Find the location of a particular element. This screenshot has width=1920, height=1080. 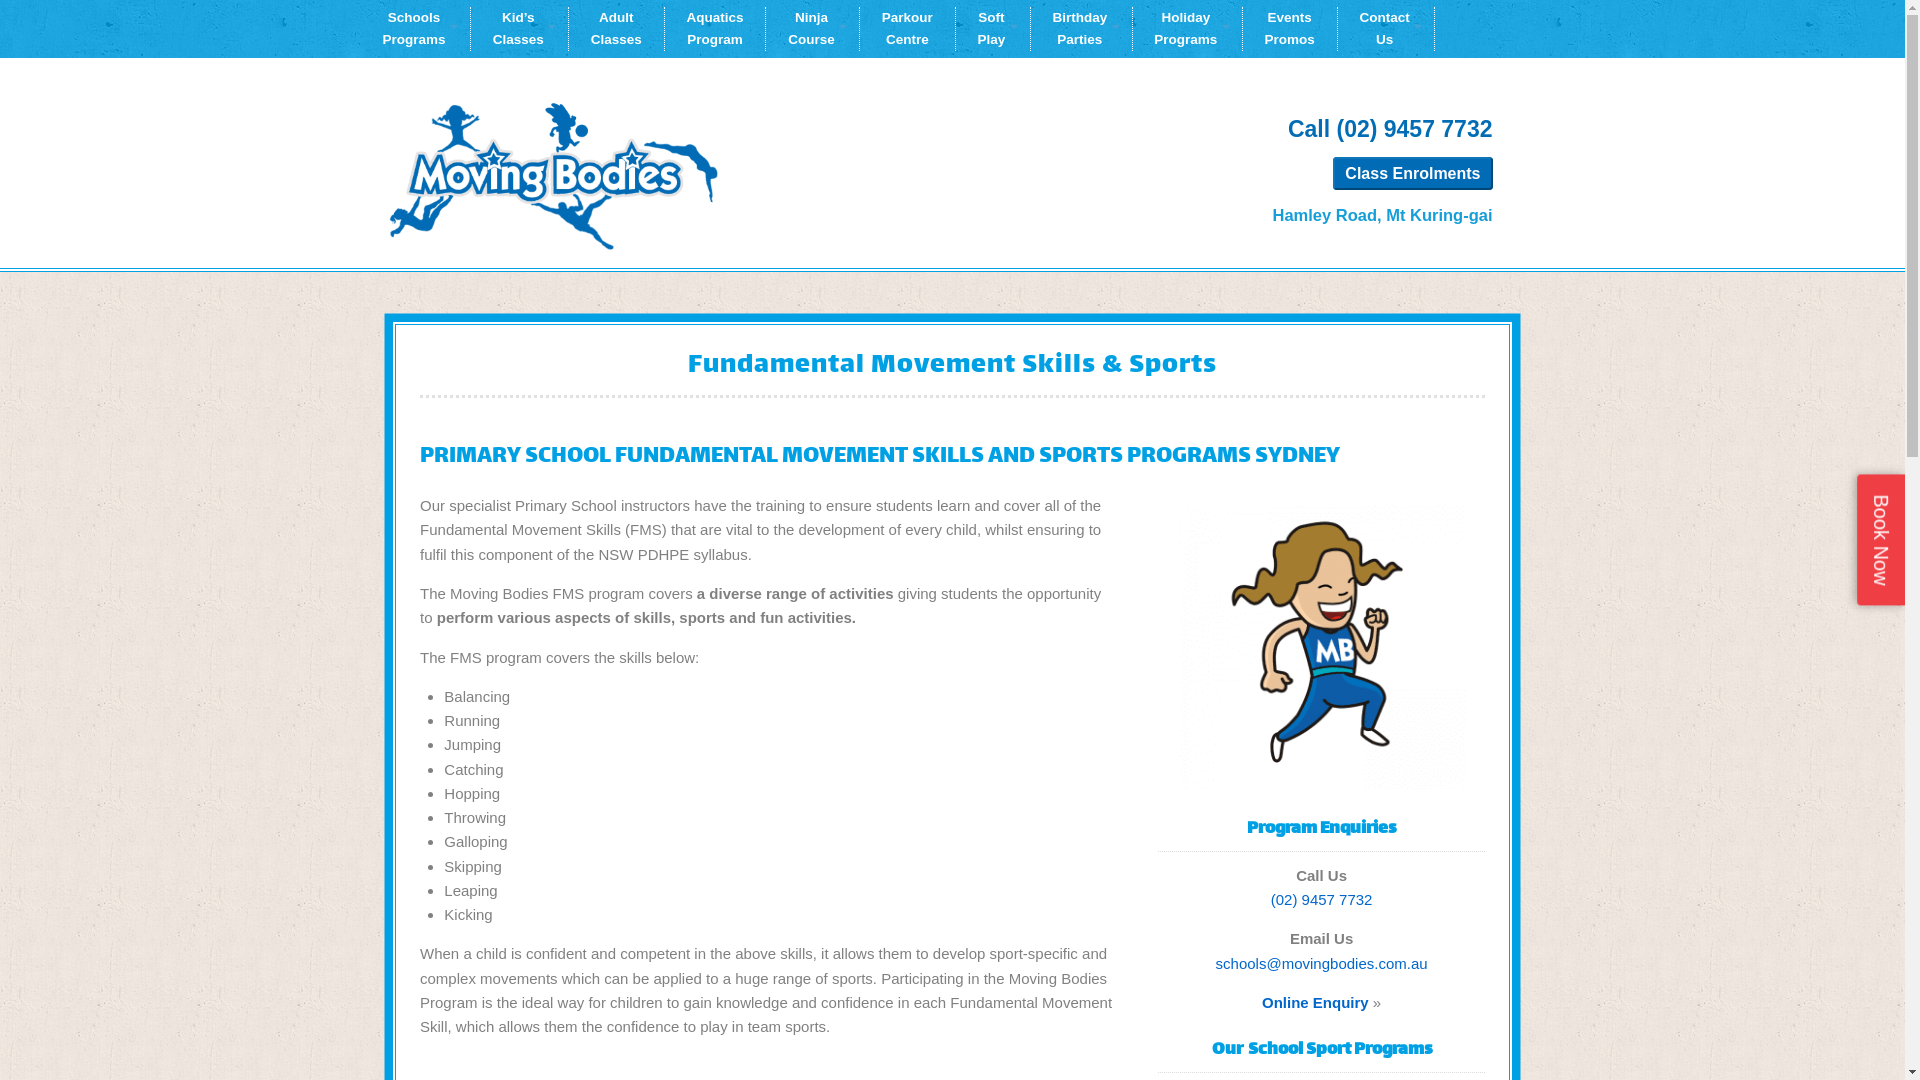

Schools
Programs is located at coordinates (426, 29).